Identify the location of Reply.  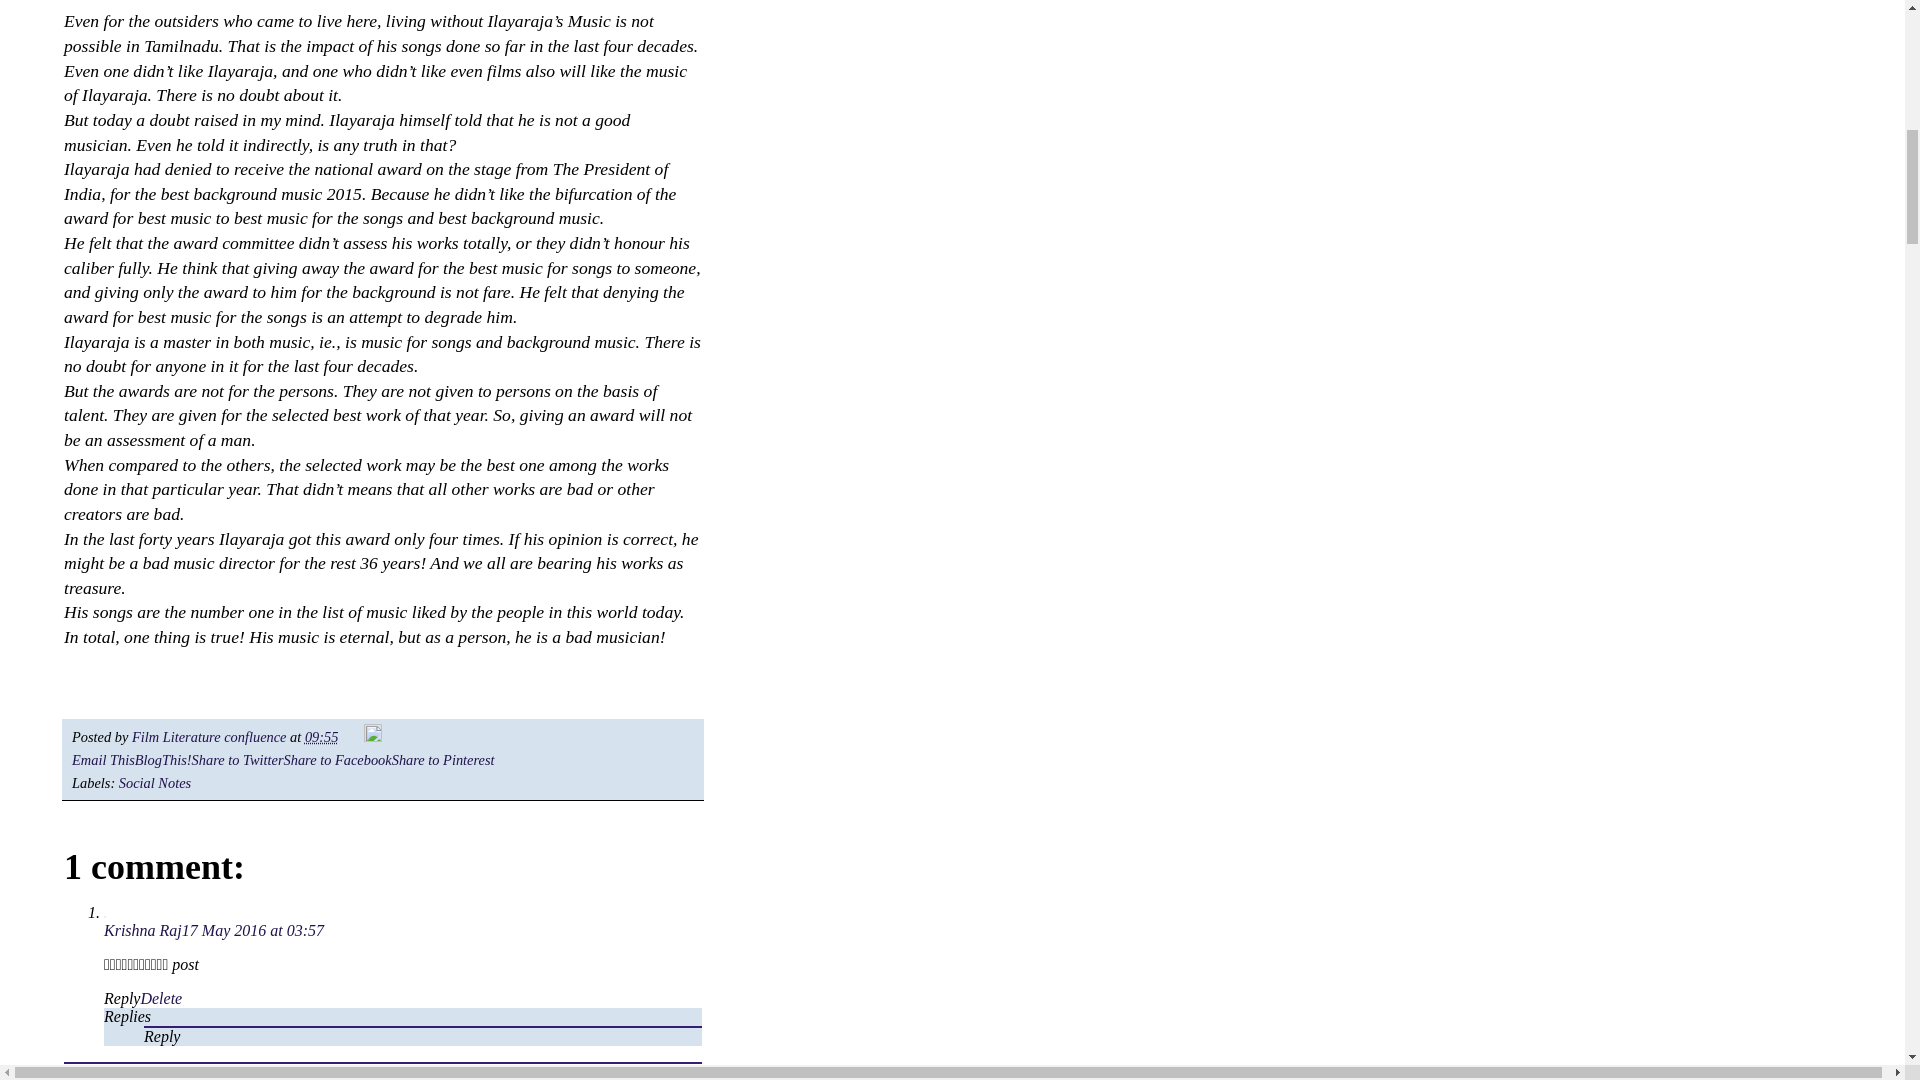
(162, 1036).